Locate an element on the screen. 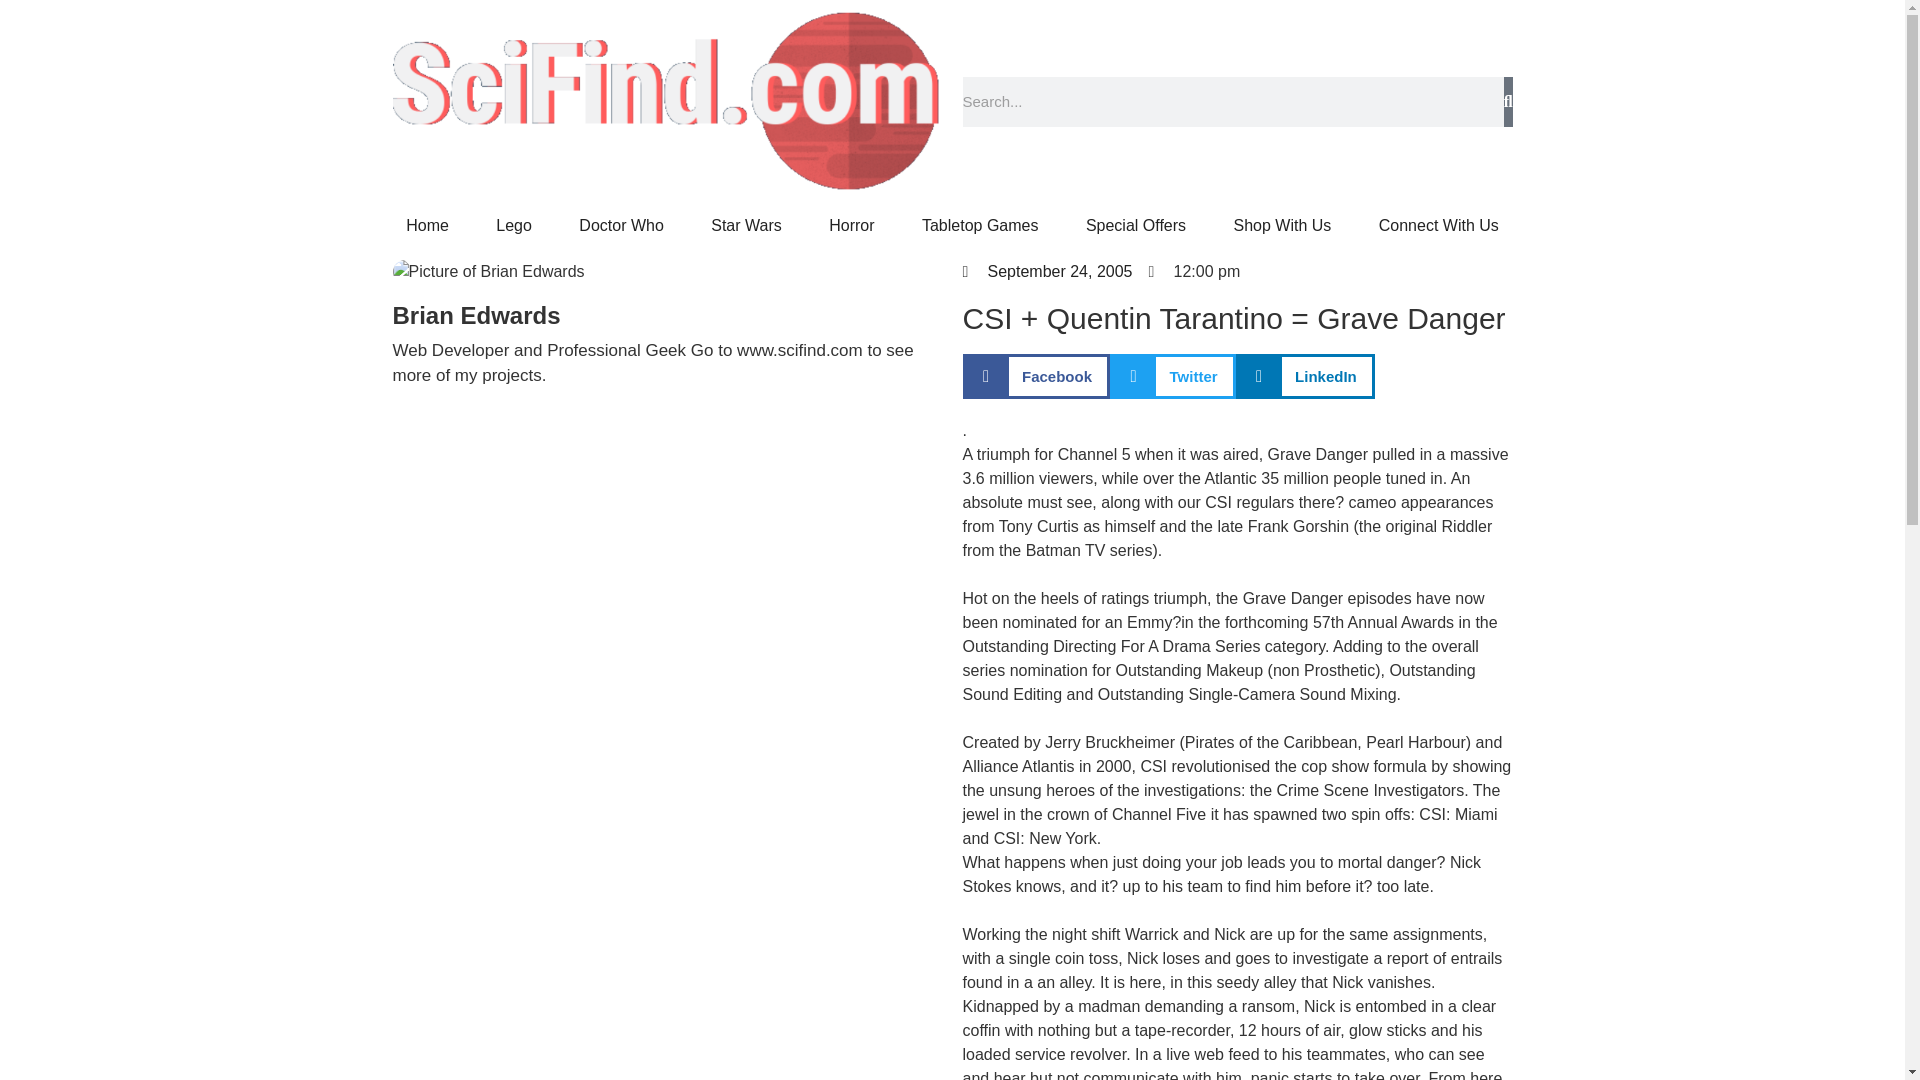 This screenshot has width=1920, height=1080. Doctor Who is located at coordinates (622, 226).